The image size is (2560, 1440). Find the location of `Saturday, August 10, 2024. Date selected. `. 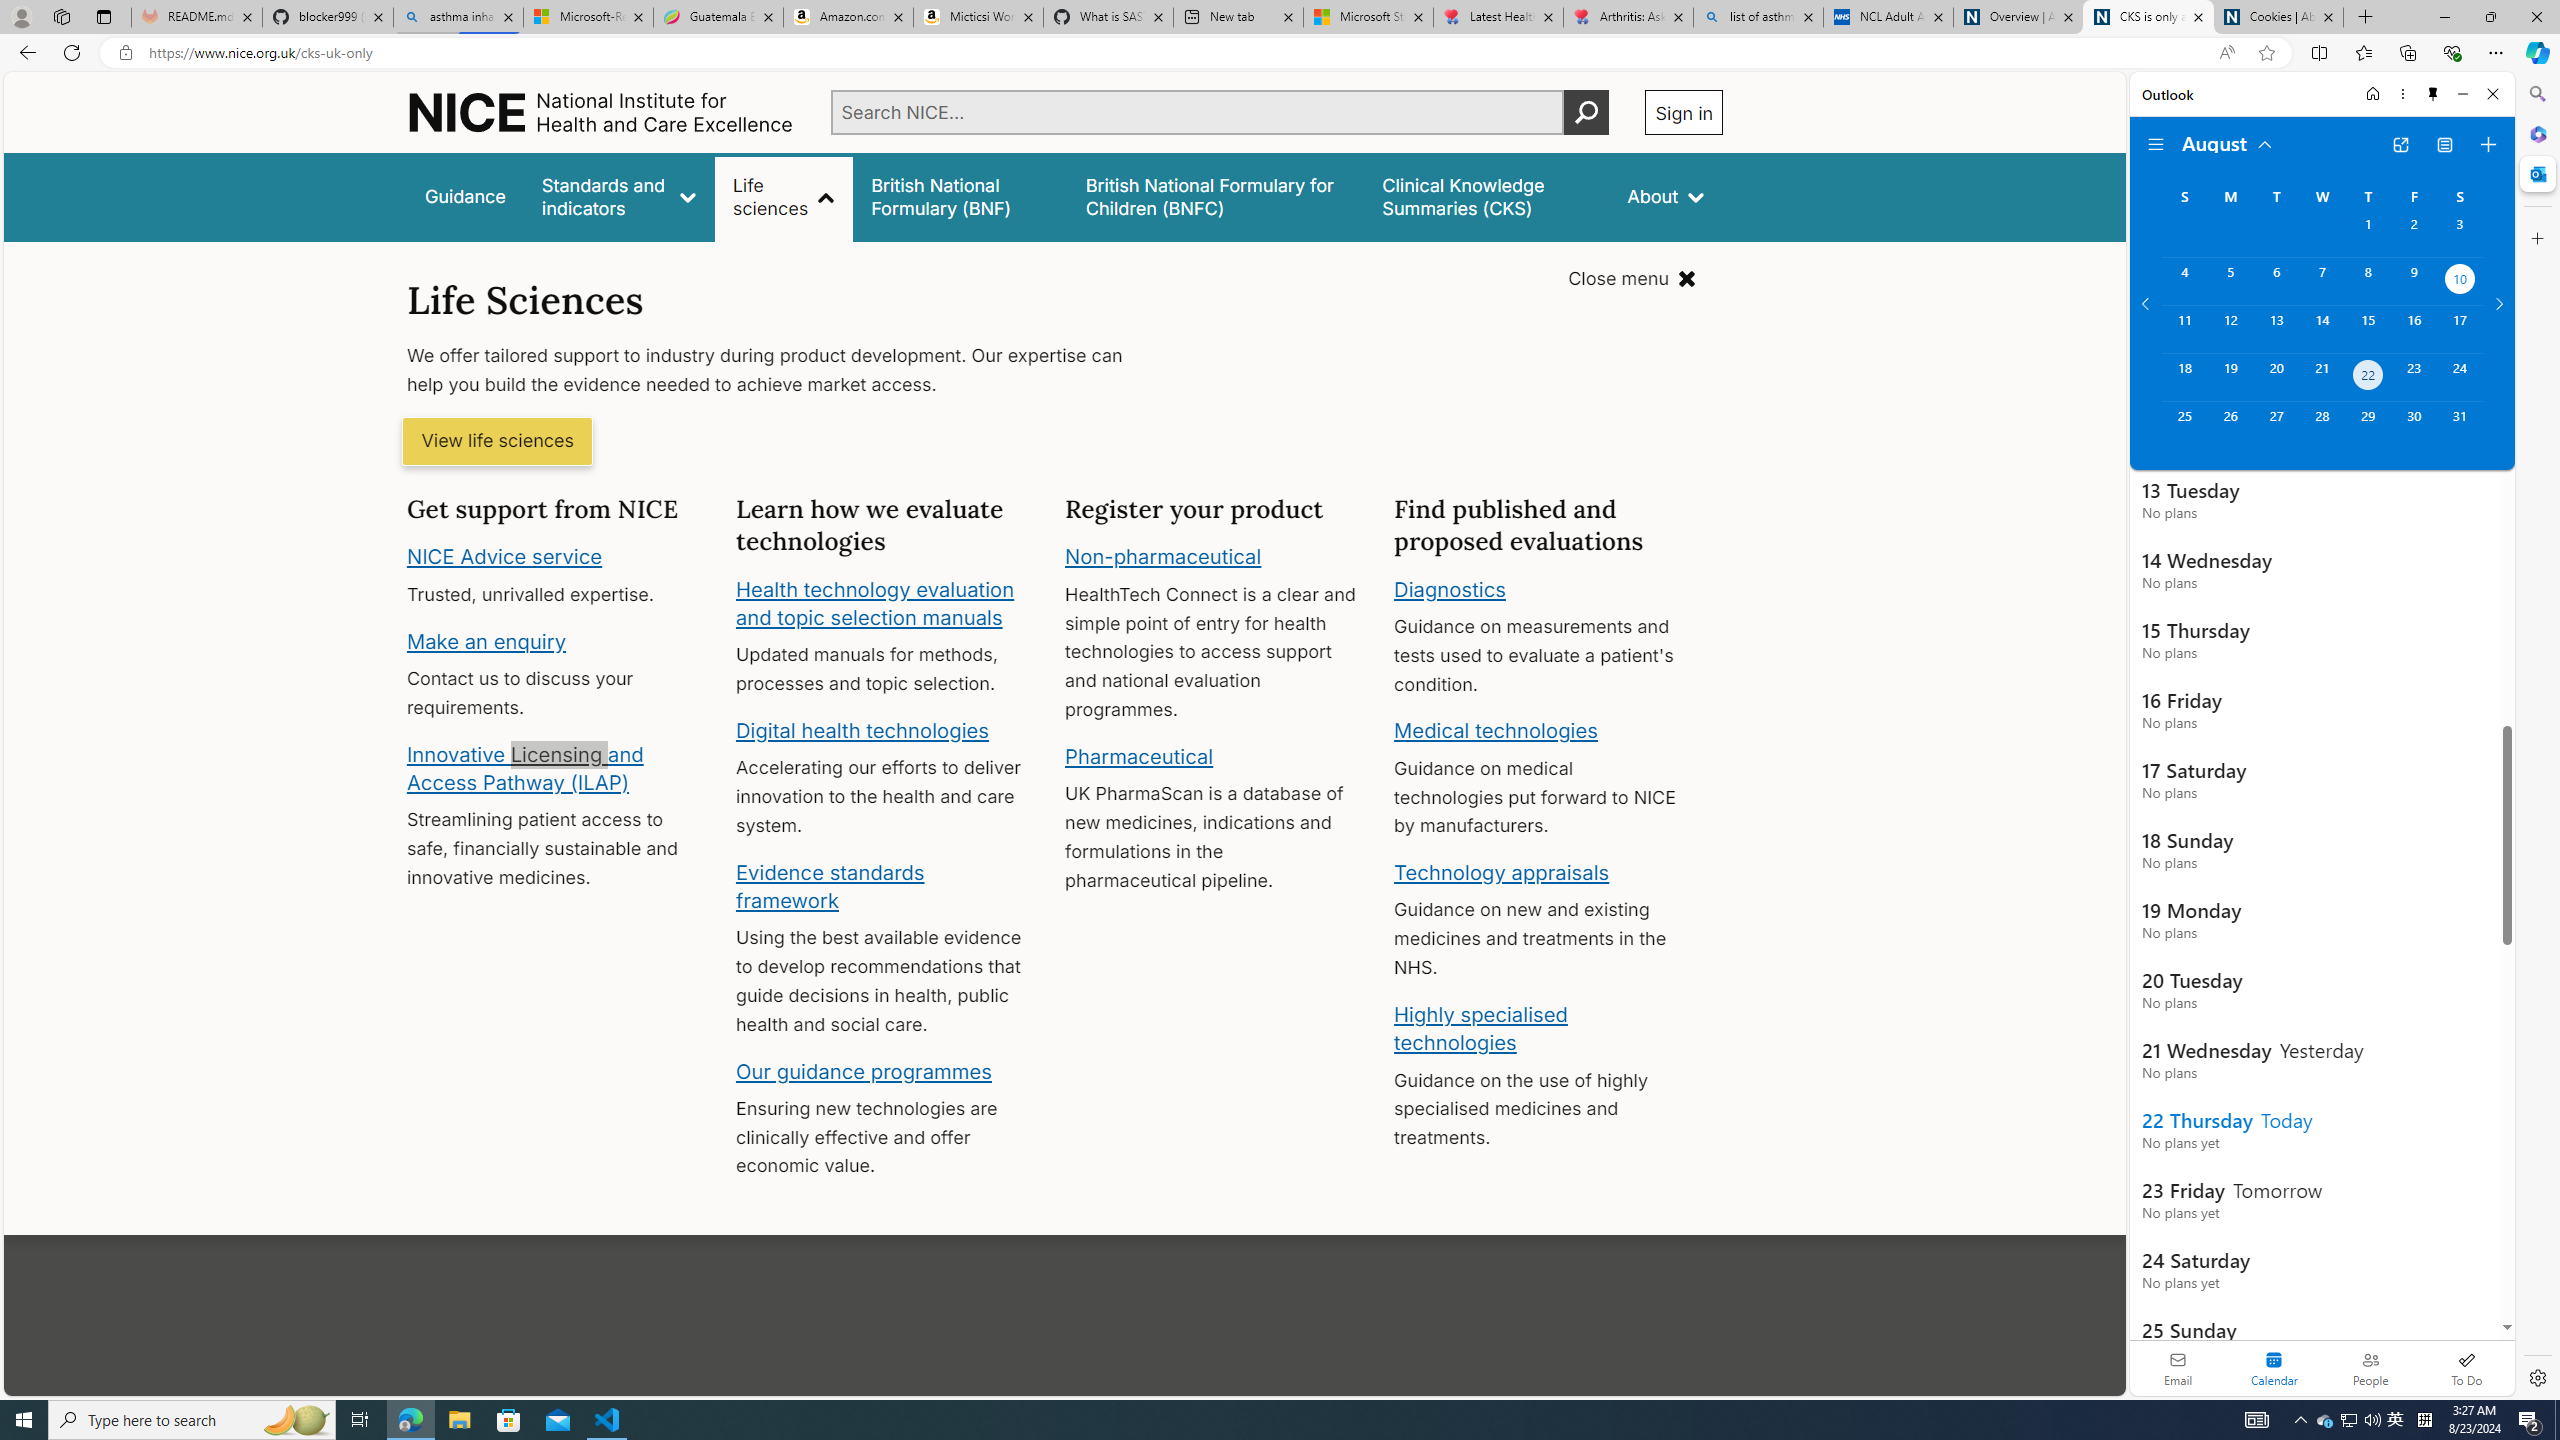

Saturday, August 10, 2024. Date selected.  is located at coordinates (2460, 281).